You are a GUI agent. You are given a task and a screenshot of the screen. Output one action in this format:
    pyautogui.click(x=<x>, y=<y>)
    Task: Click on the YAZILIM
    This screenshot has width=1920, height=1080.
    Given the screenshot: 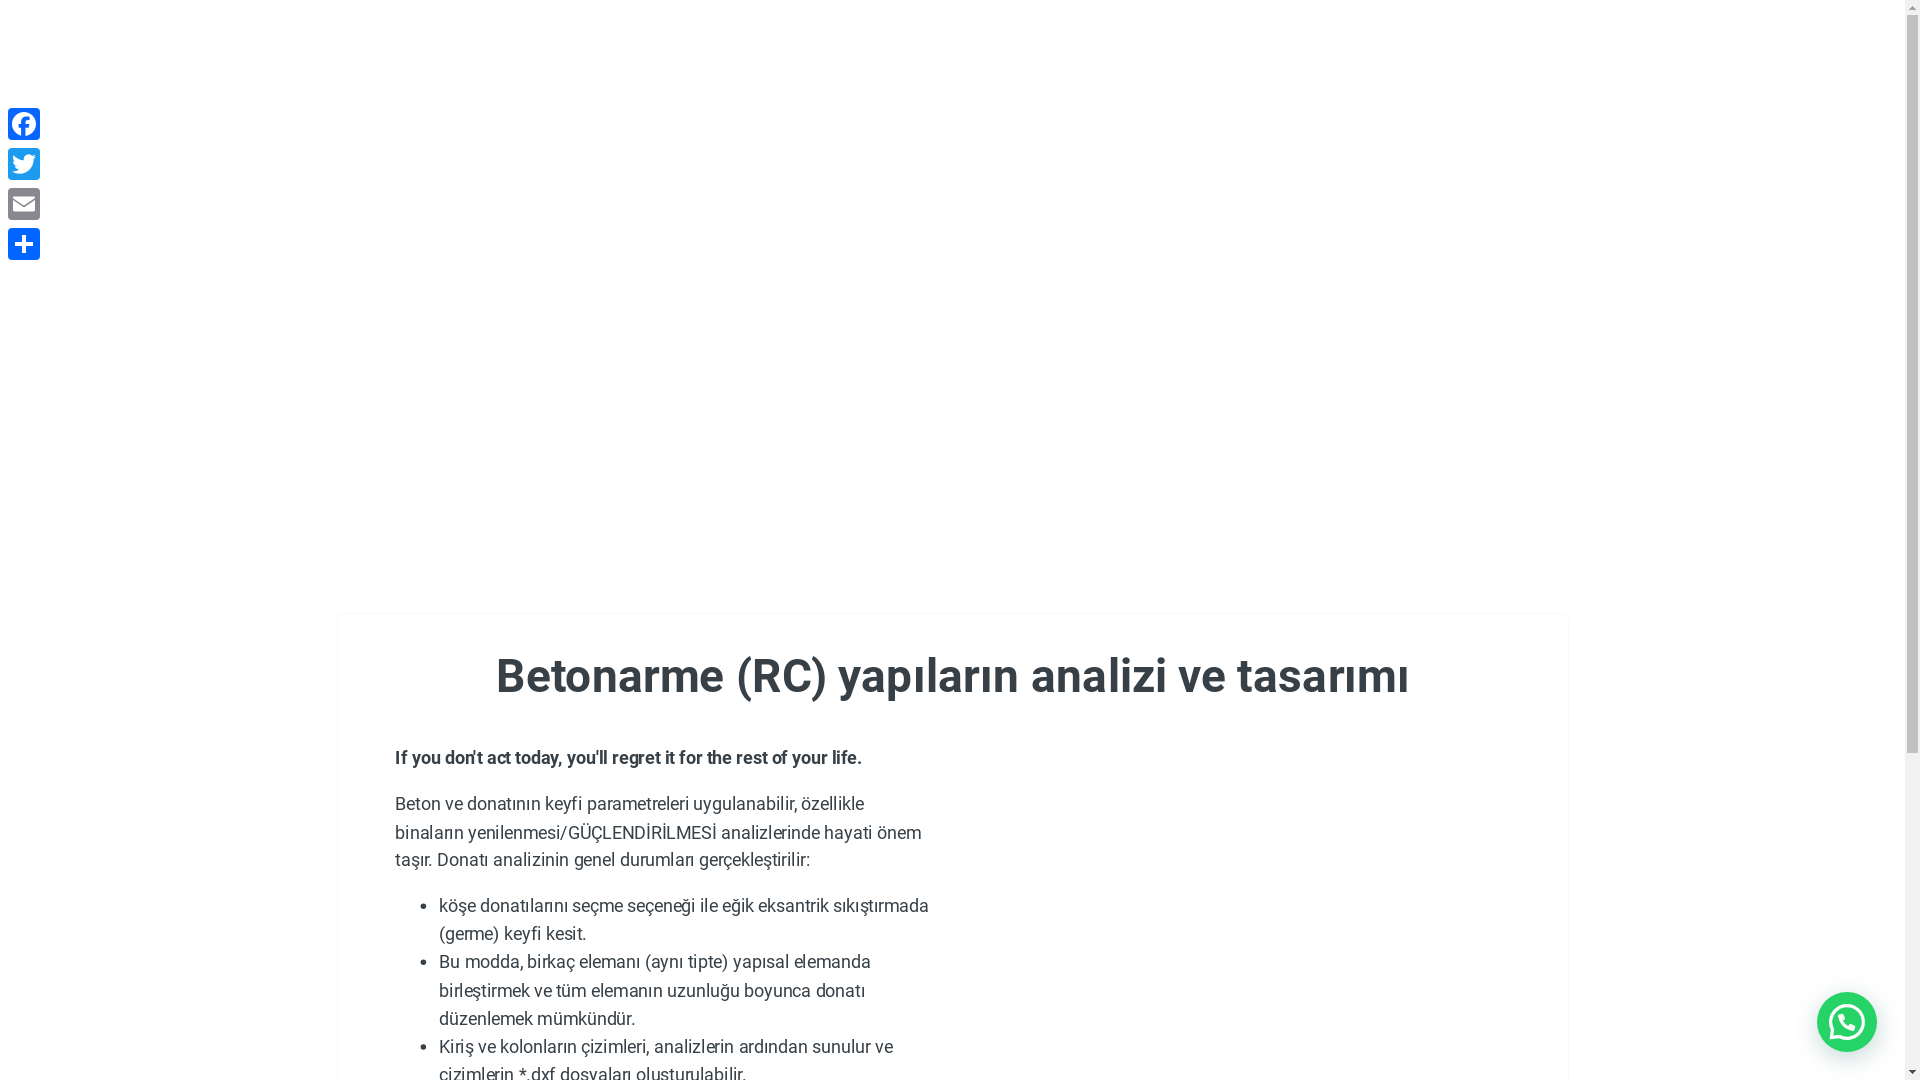 What is the action you would take?
    pyautogui.click(x=480, y=83)
    